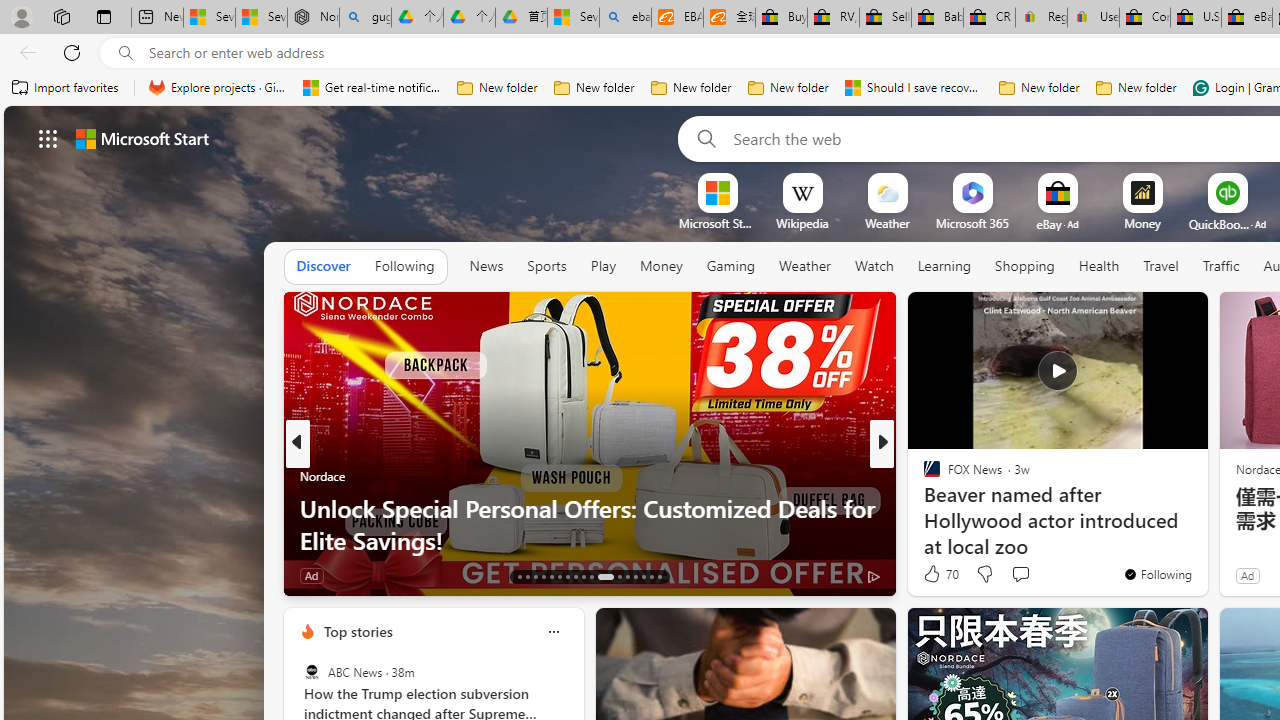  Describe the element at coordinates (21, 16) in the screenshot. I see `Personal Profile` at that location.